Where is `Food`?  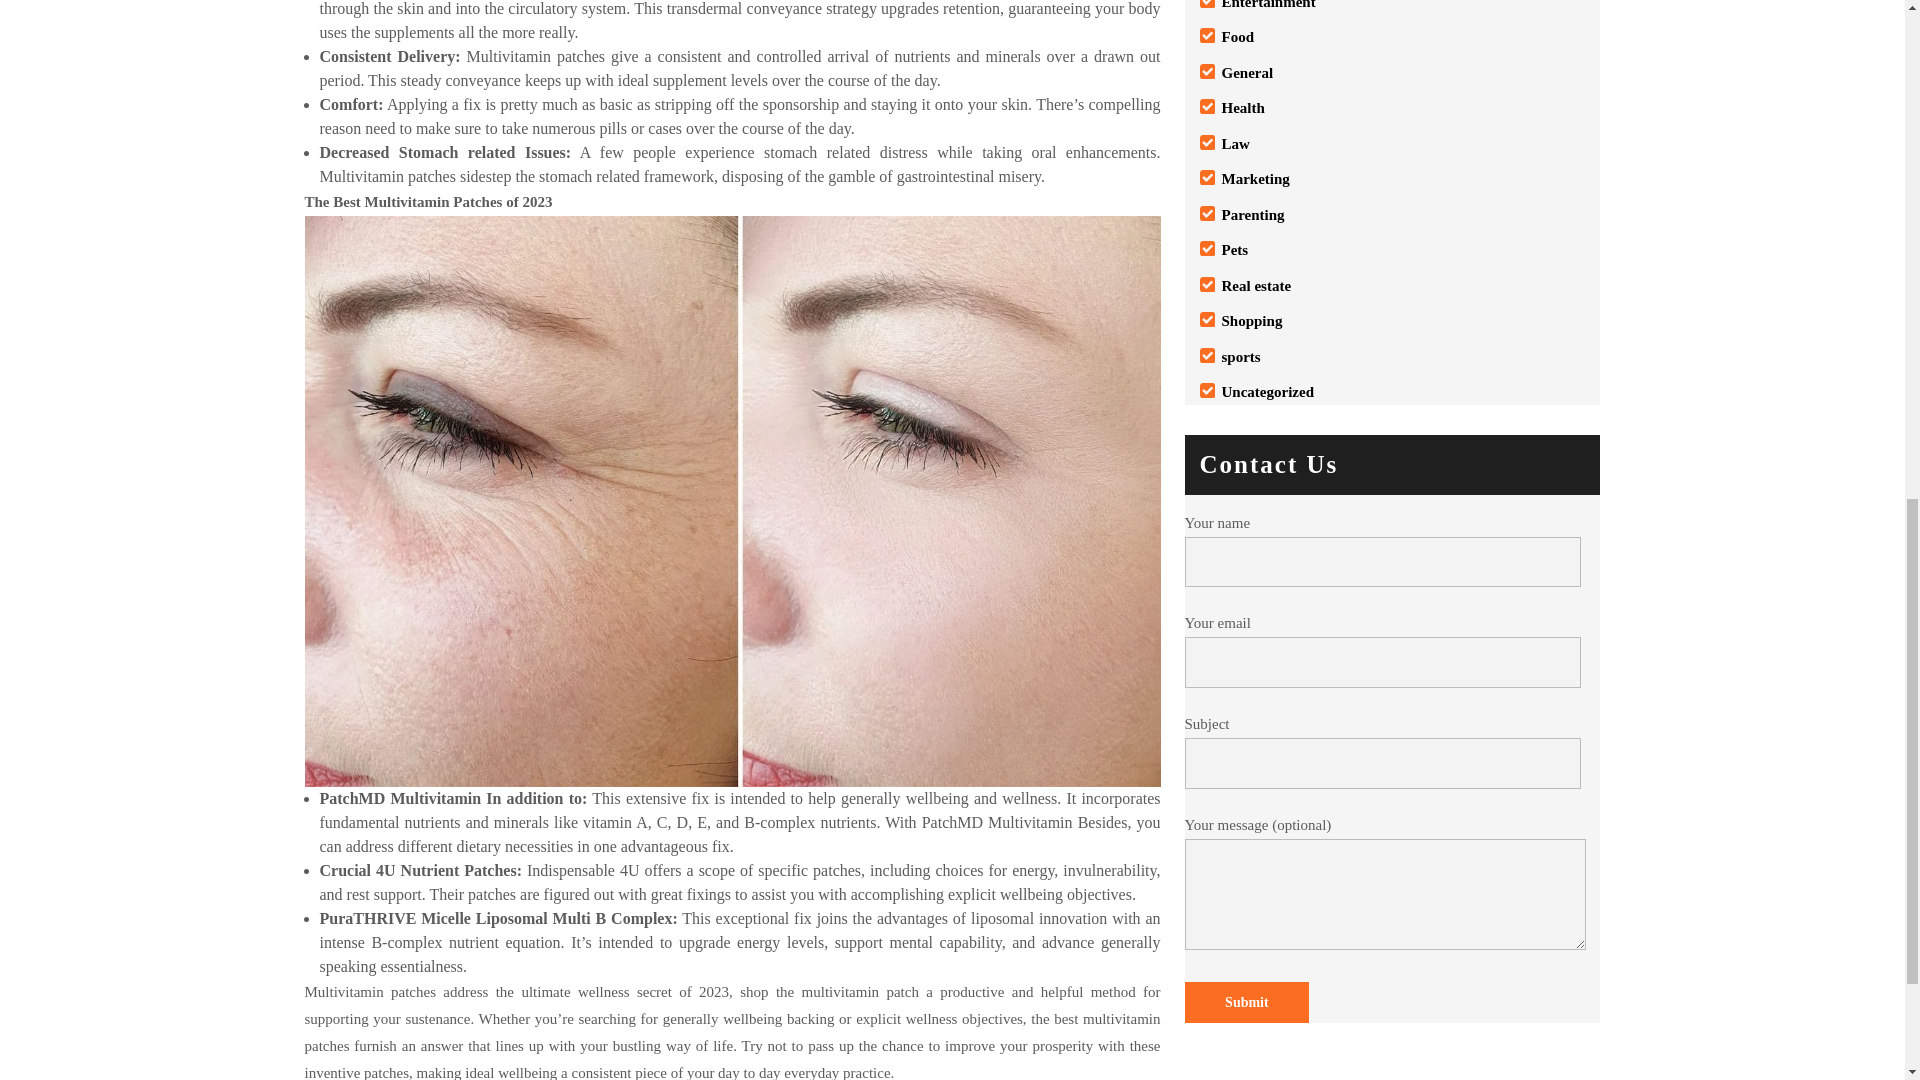
Food is located at coordinates (1238, 37).